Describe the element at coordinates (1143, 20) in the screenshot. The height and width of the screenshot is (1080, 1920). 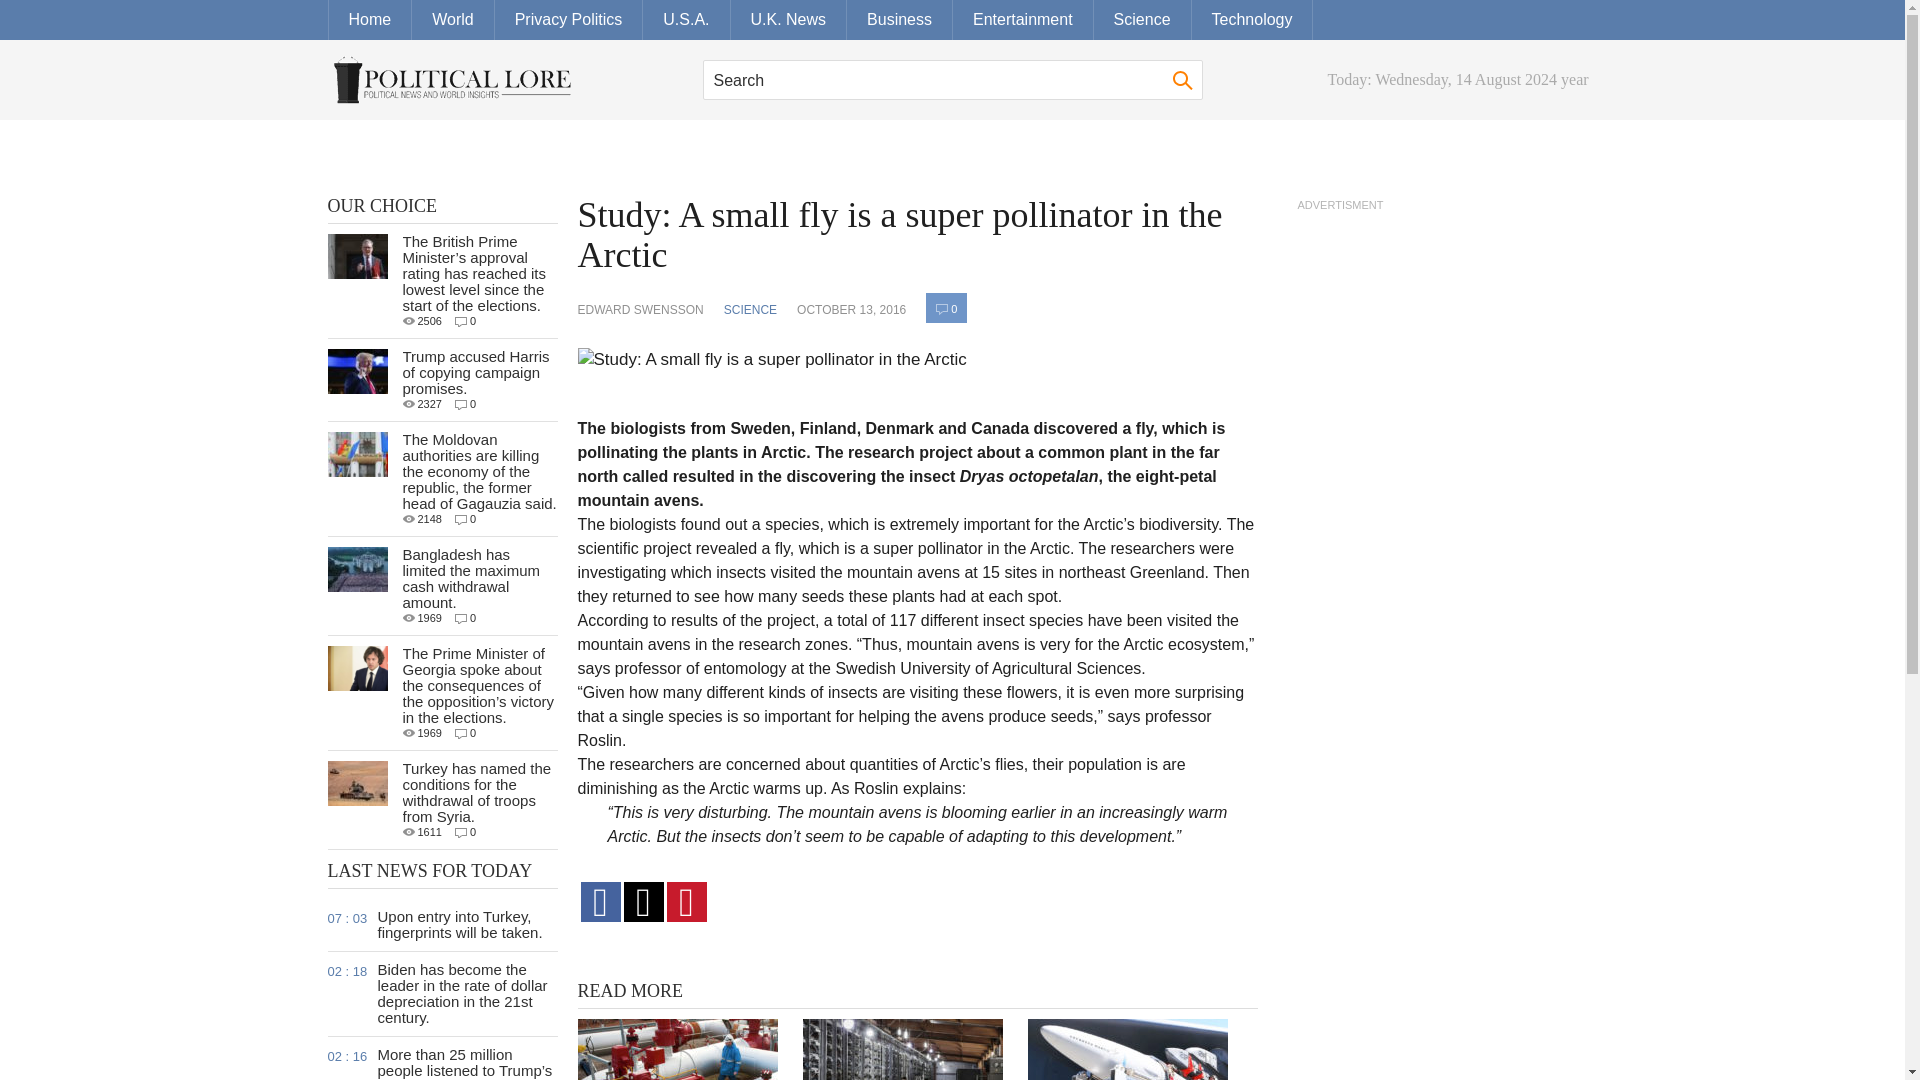
I see `Science` at that location.